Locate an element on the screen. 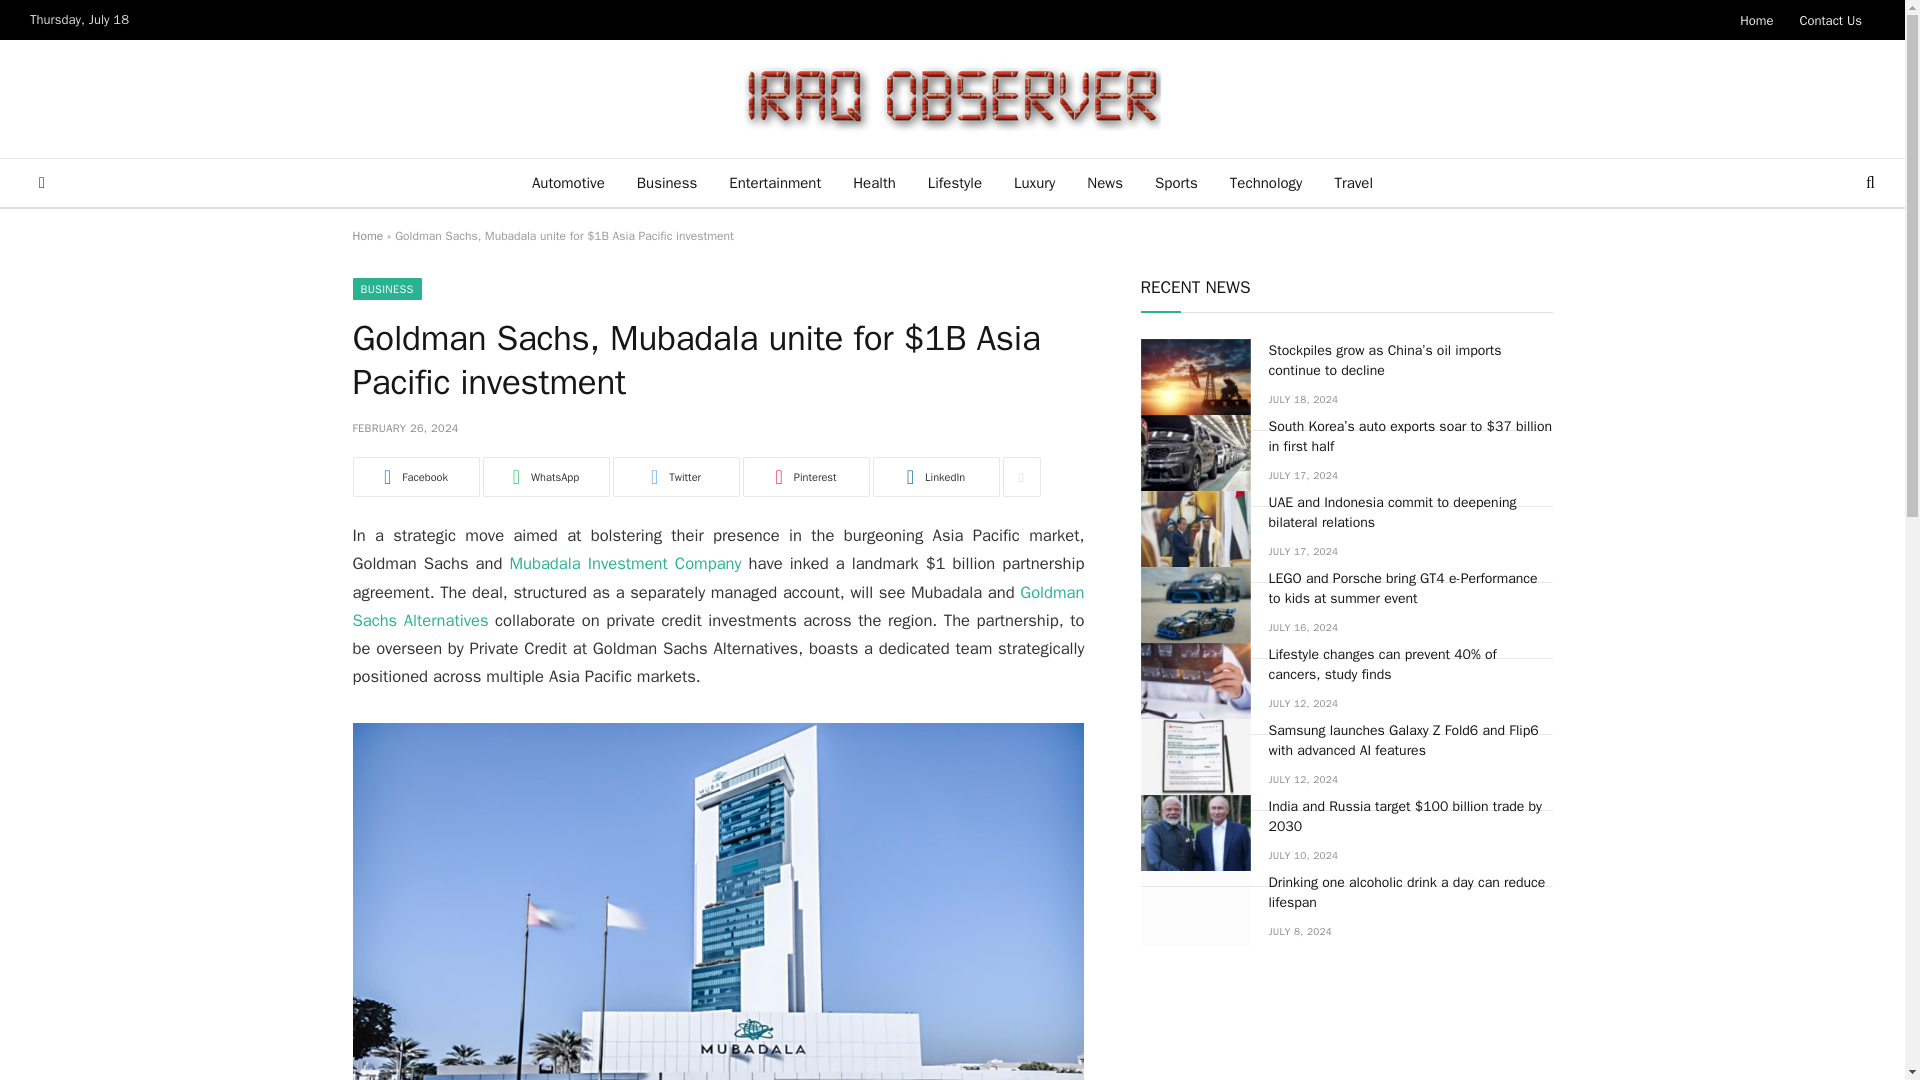  Health is located at coordinates (874, 182).